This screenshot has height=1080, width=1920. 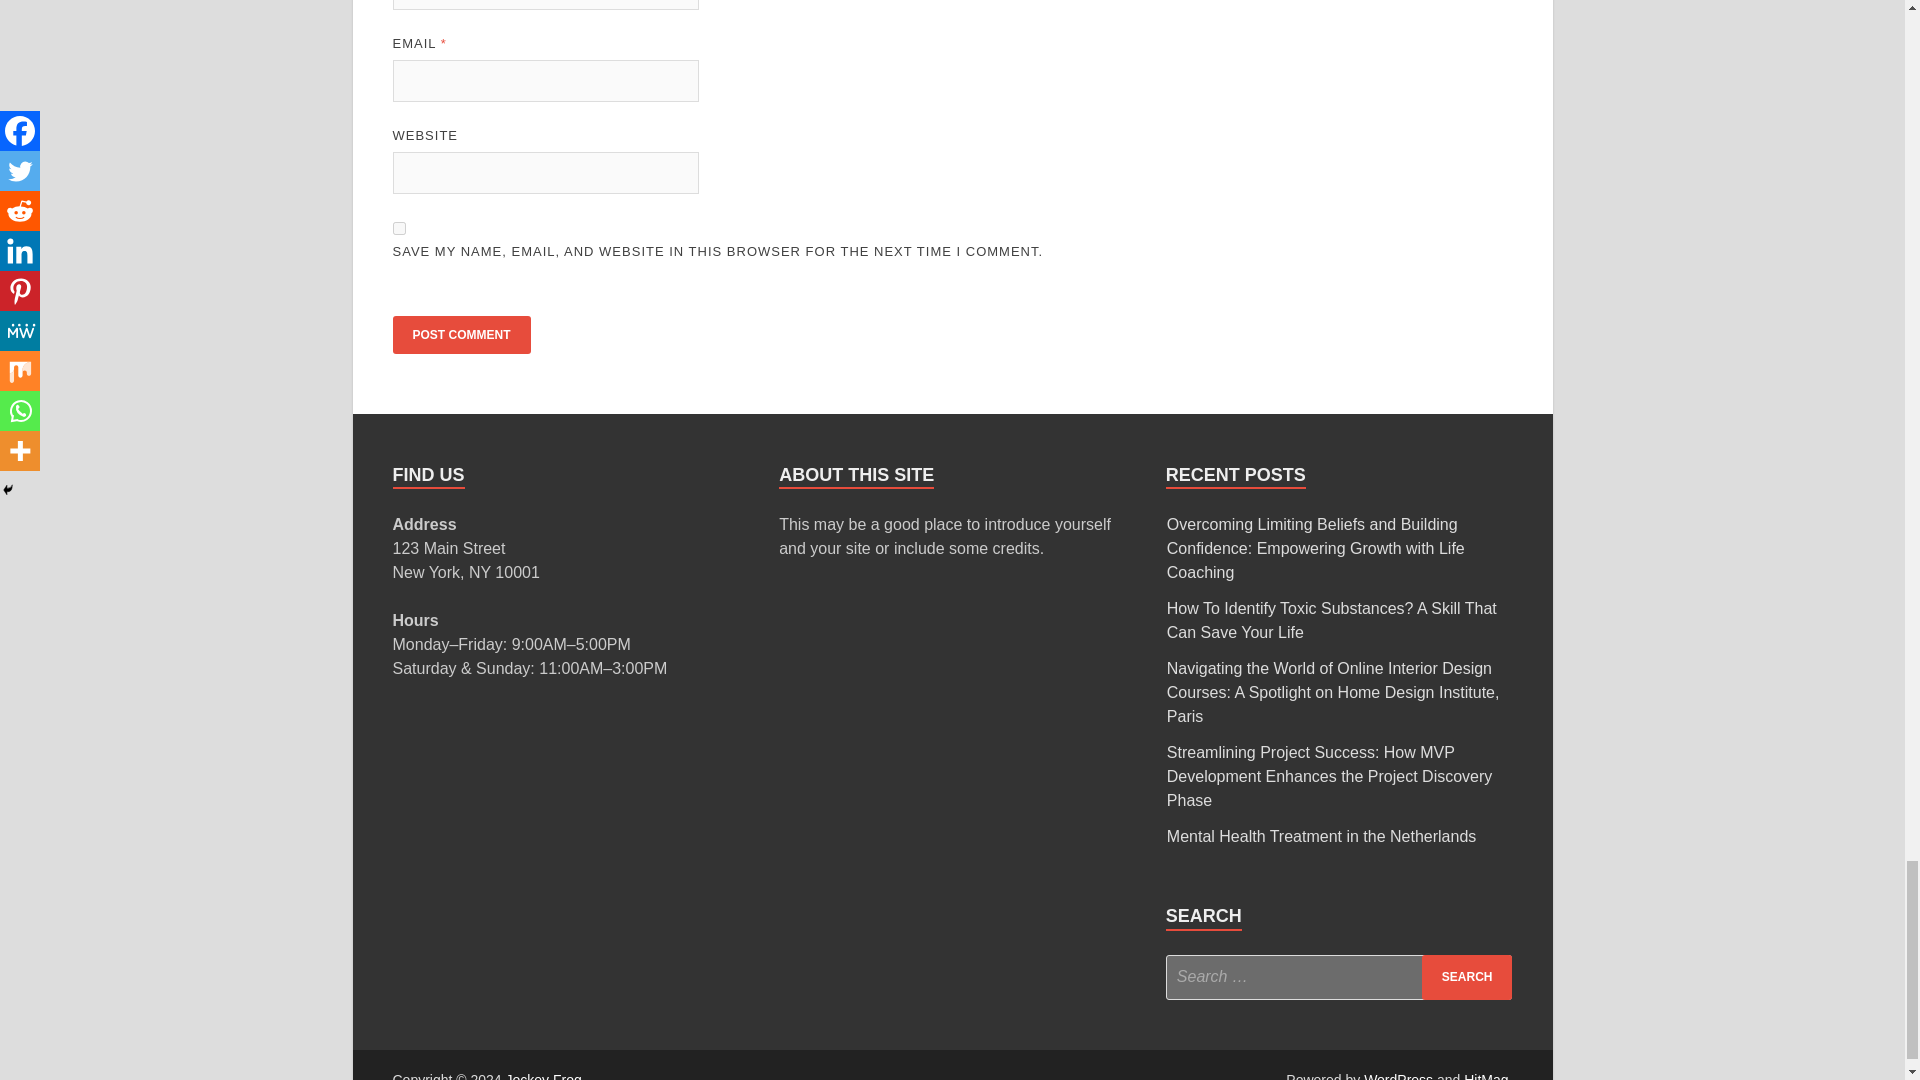 I want to click on yes, so click(x=398, y=228).